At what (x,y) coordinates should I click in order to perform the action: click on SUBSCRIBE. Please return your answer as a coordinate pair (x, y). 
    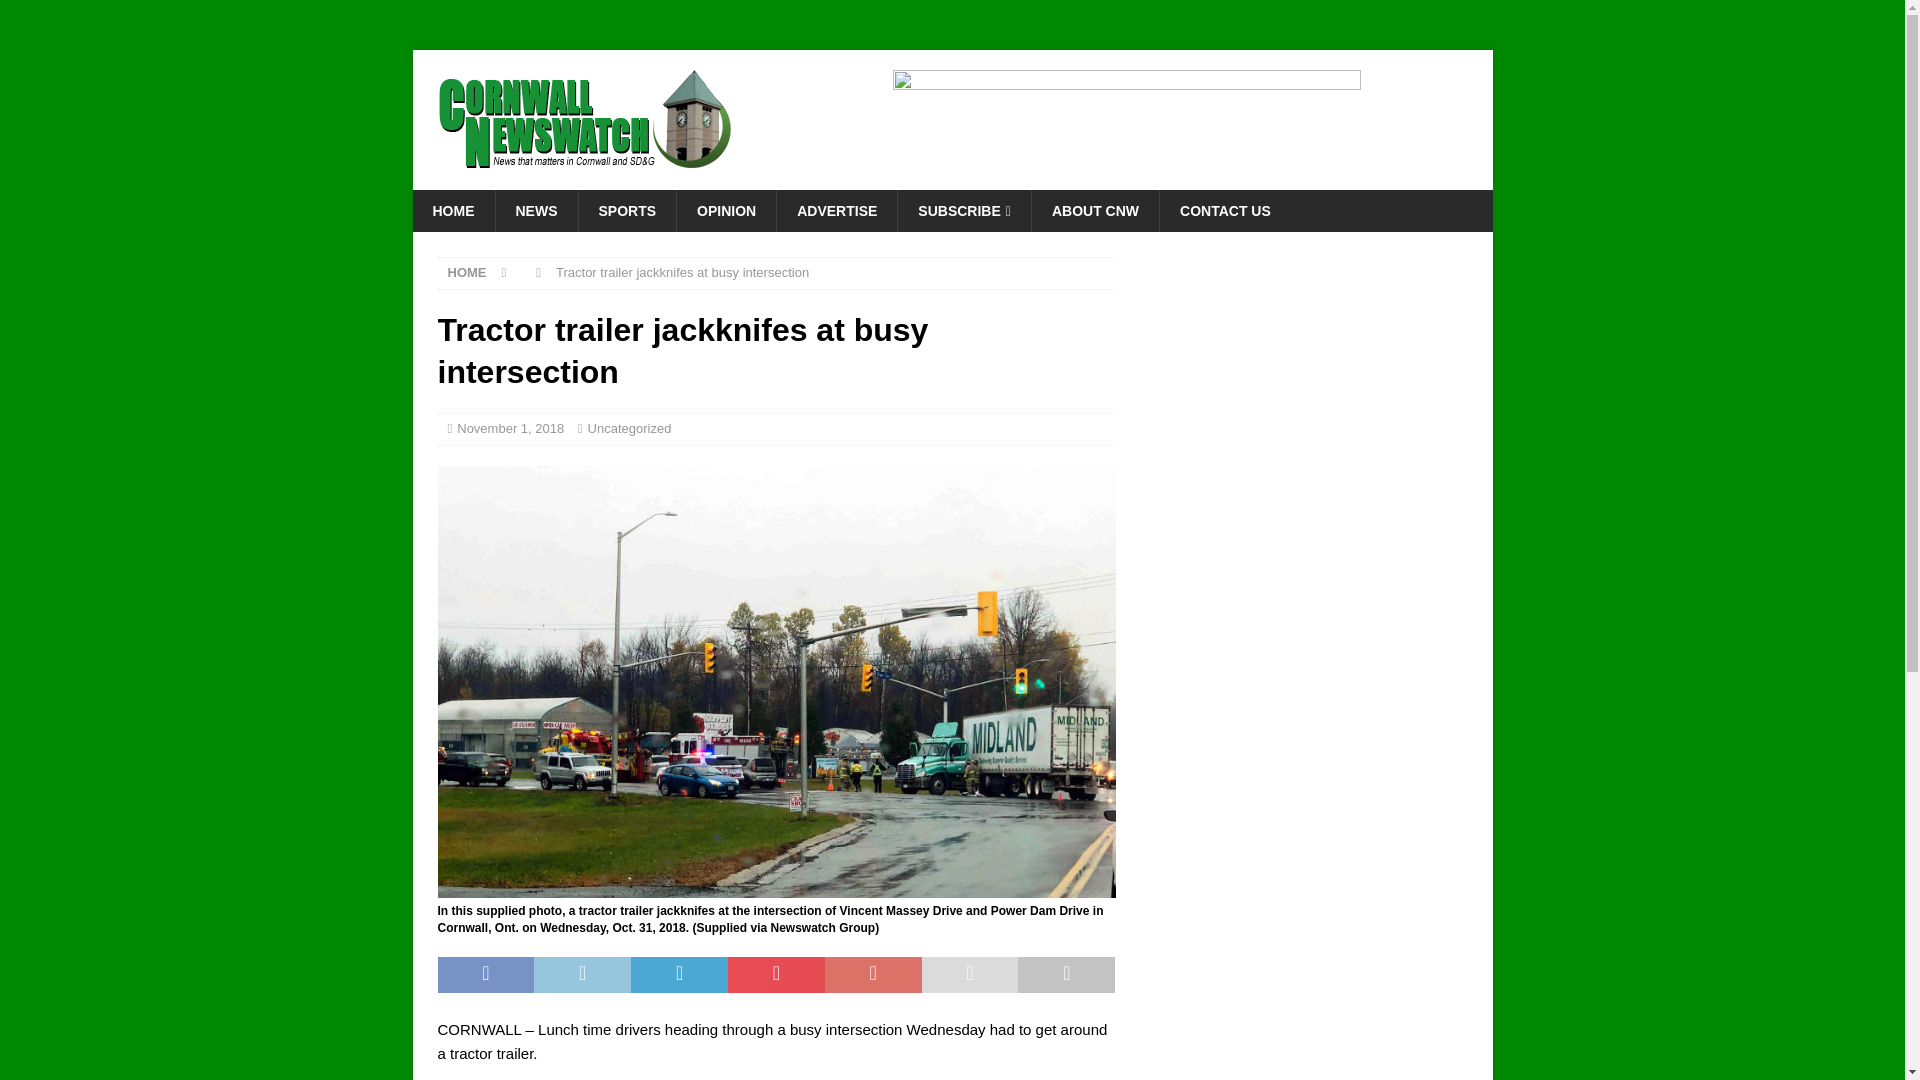
    Looking at the image, I should click on (964, 211).